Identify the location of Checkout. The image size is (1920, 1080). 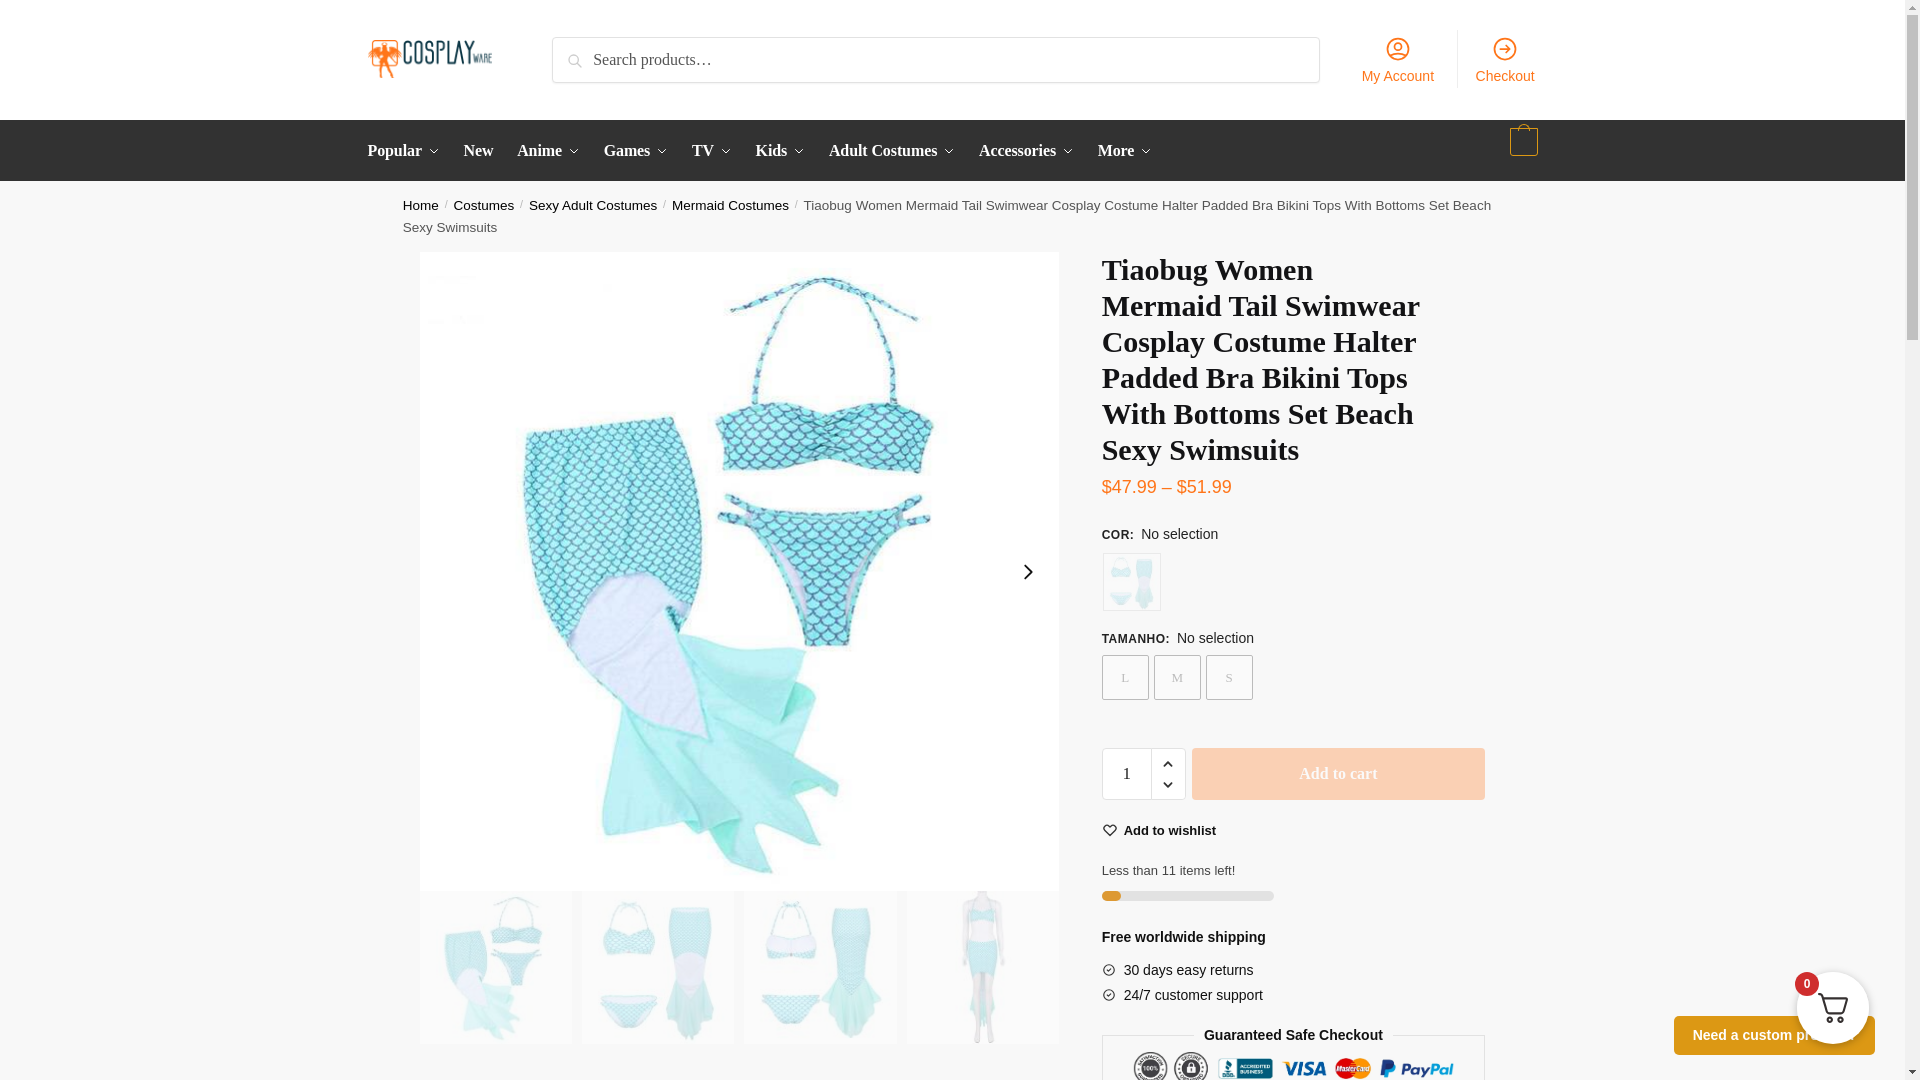
(1505, 58).